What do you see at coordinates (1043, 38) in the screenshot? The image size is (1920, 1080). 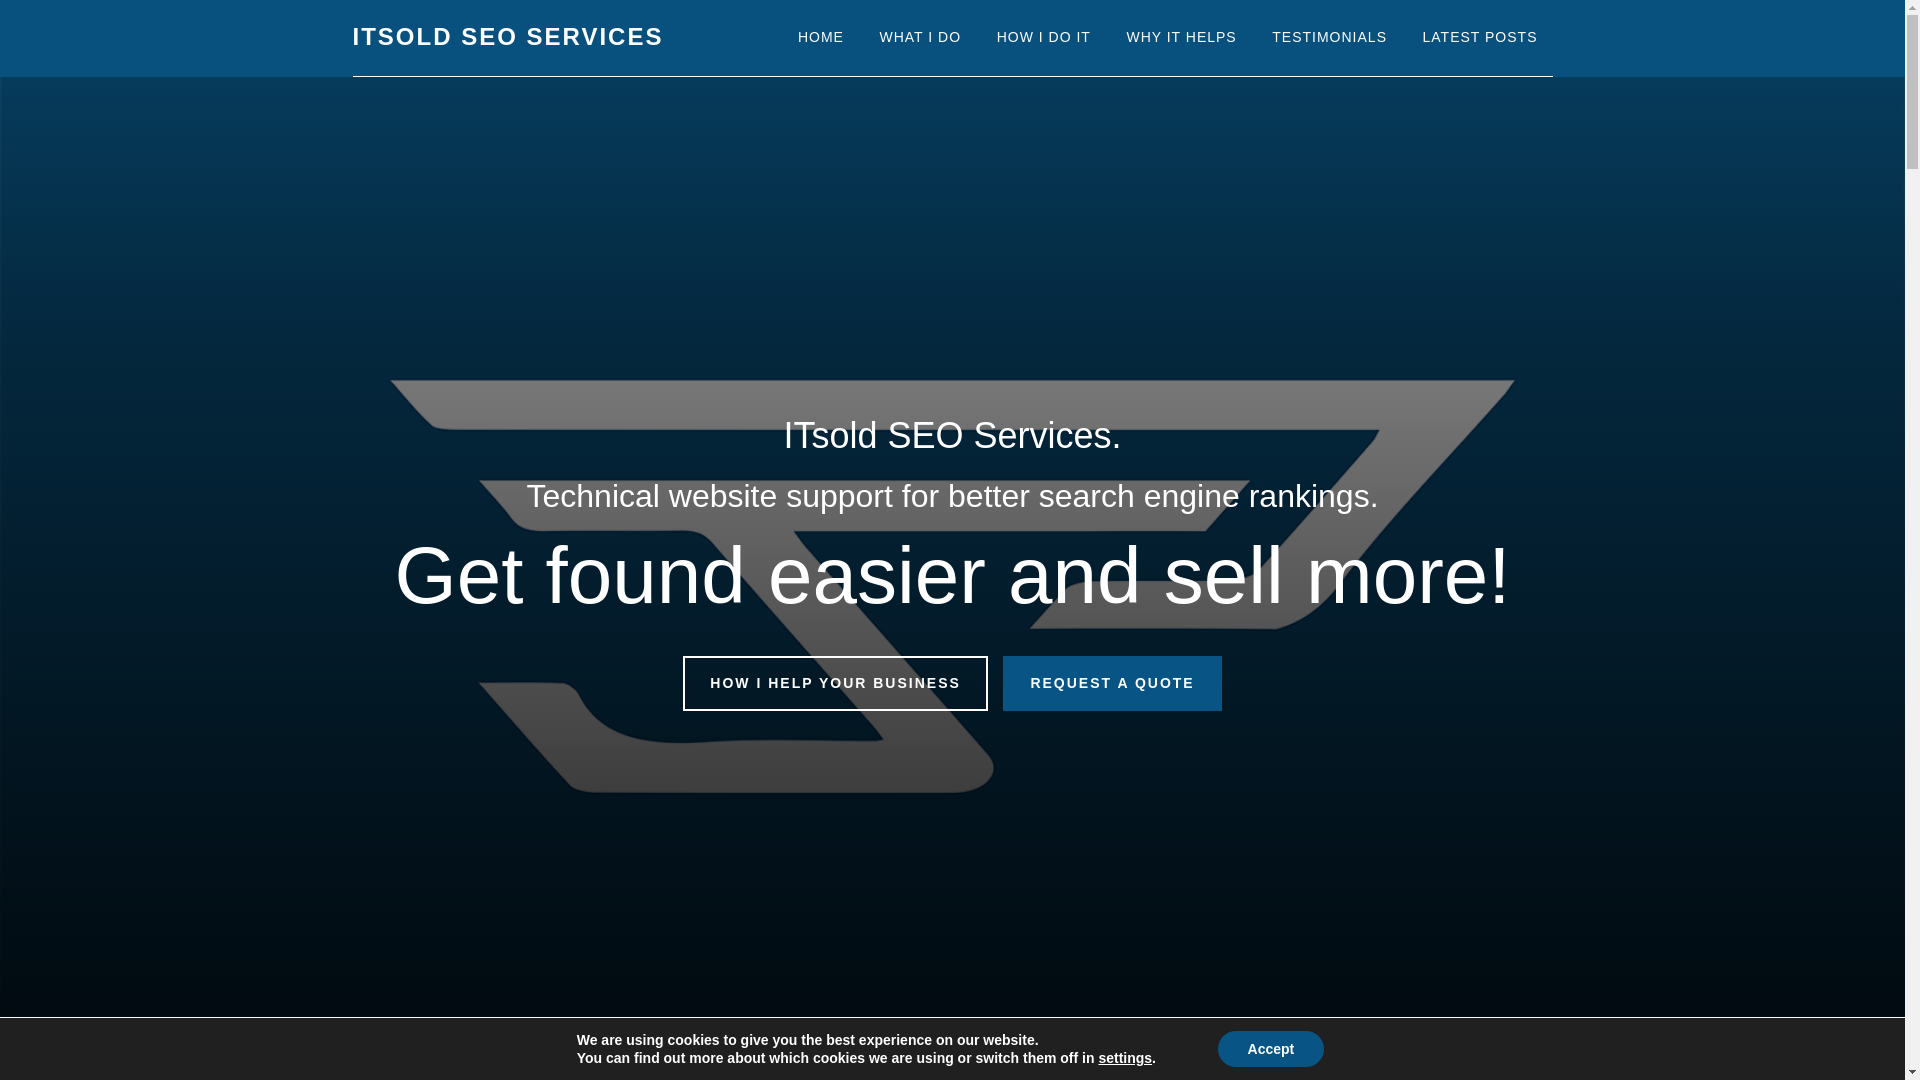 I see `HOW I DO IT` at bounding box center [1043, 38].